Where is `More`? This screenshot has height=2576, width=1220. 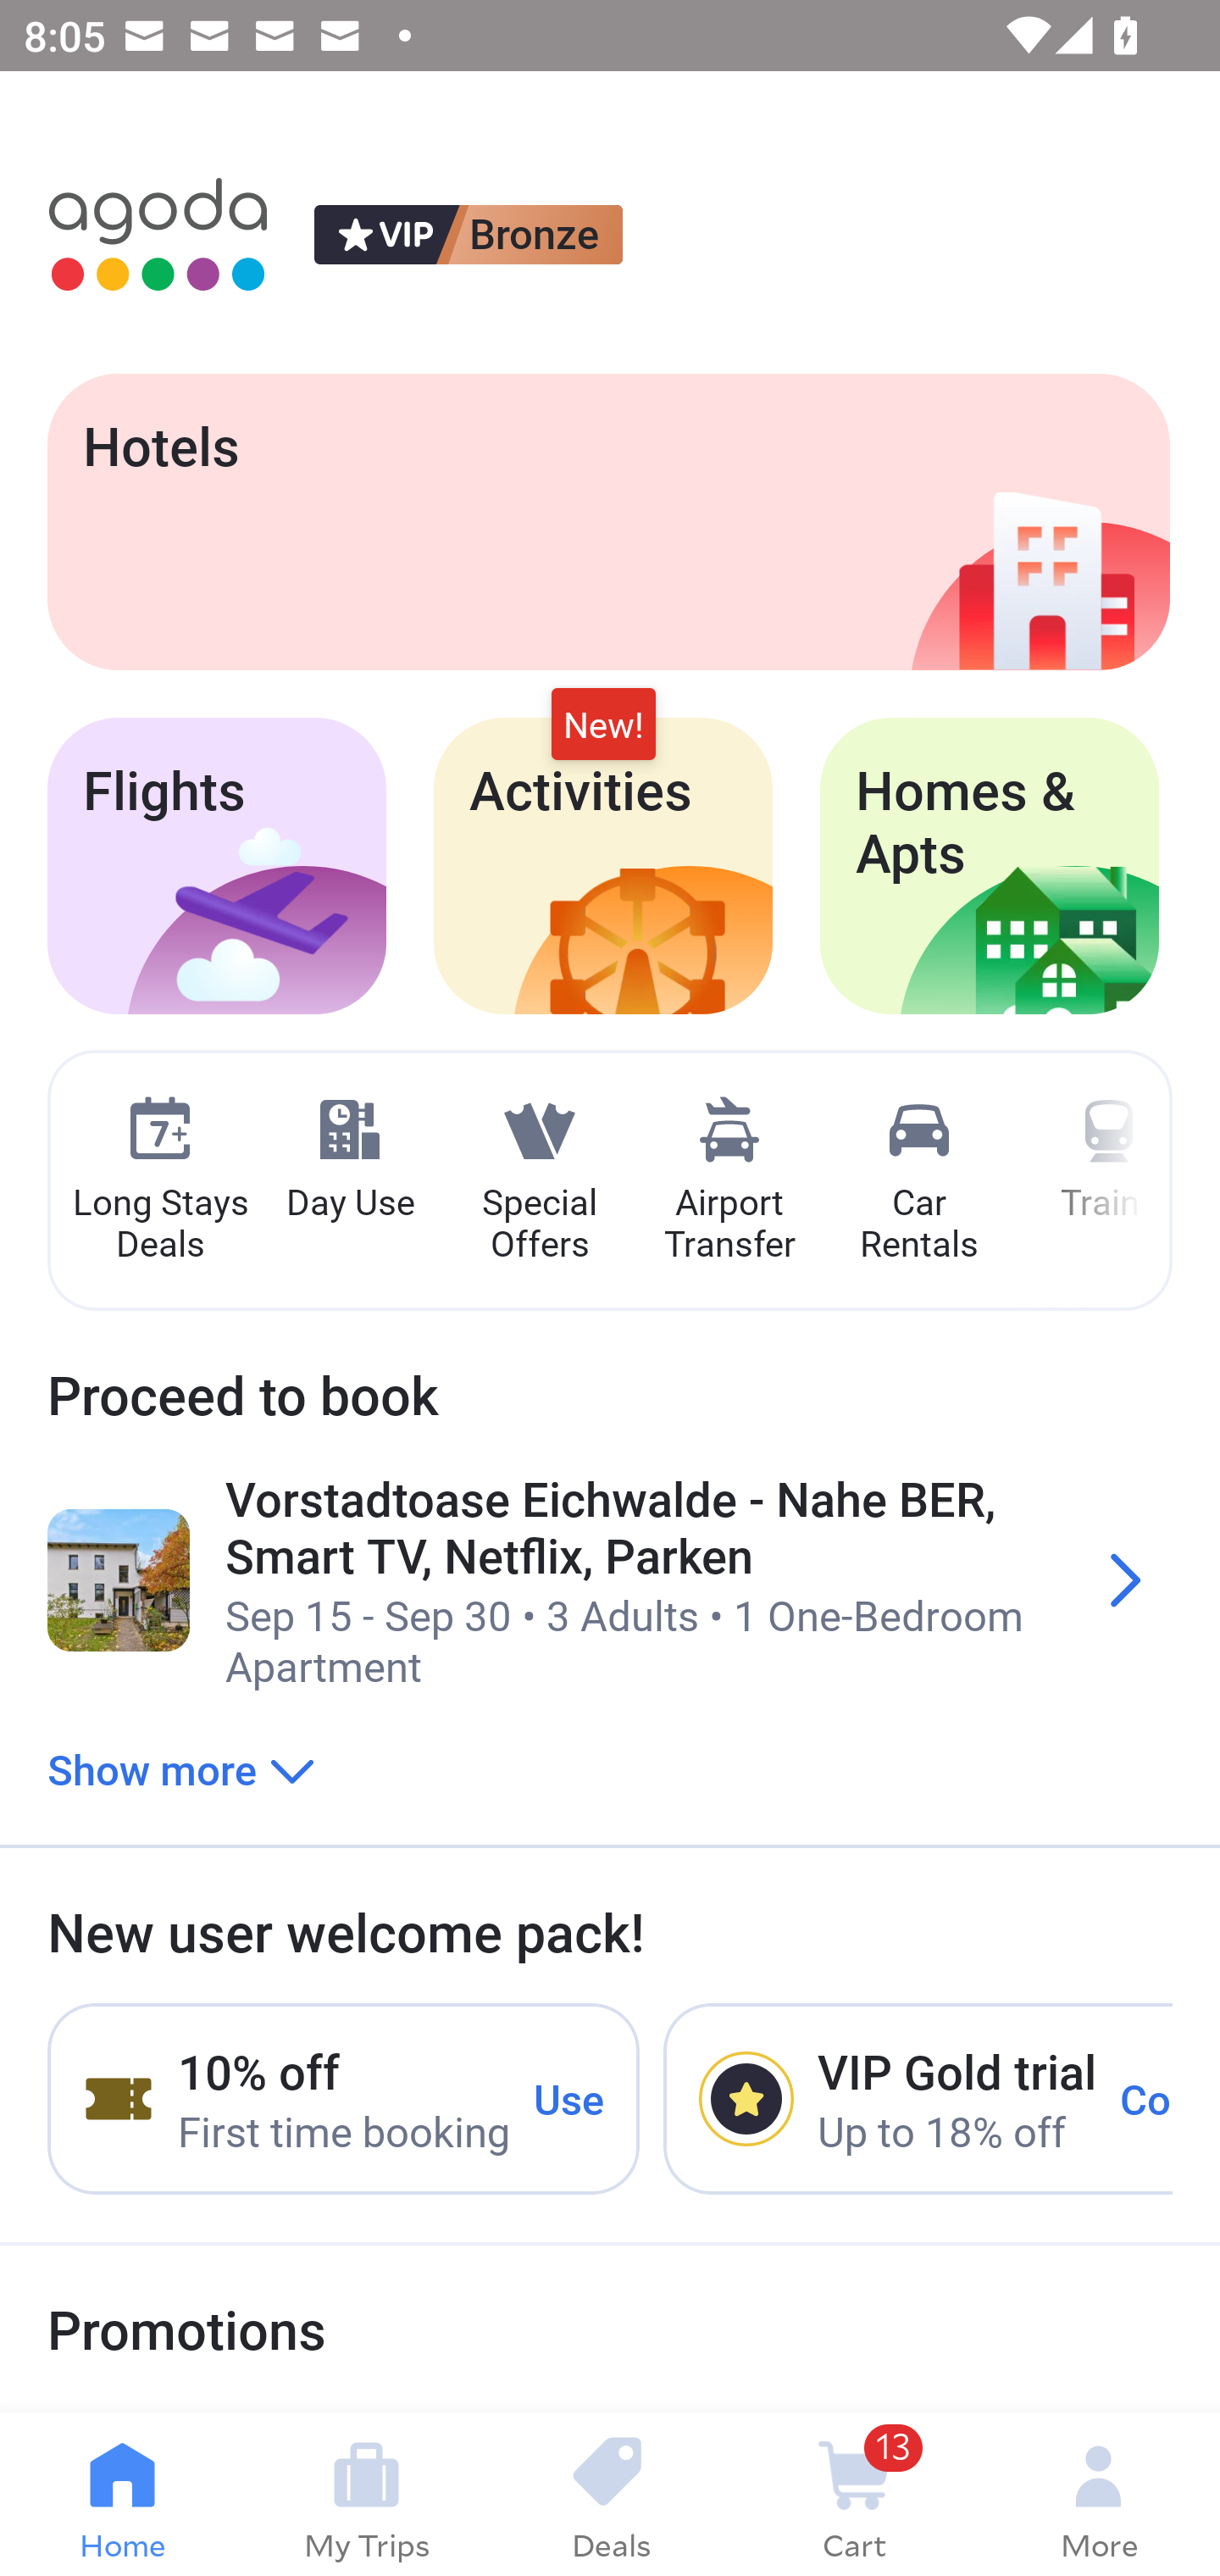 More is located at coordinates (1098, 2495).